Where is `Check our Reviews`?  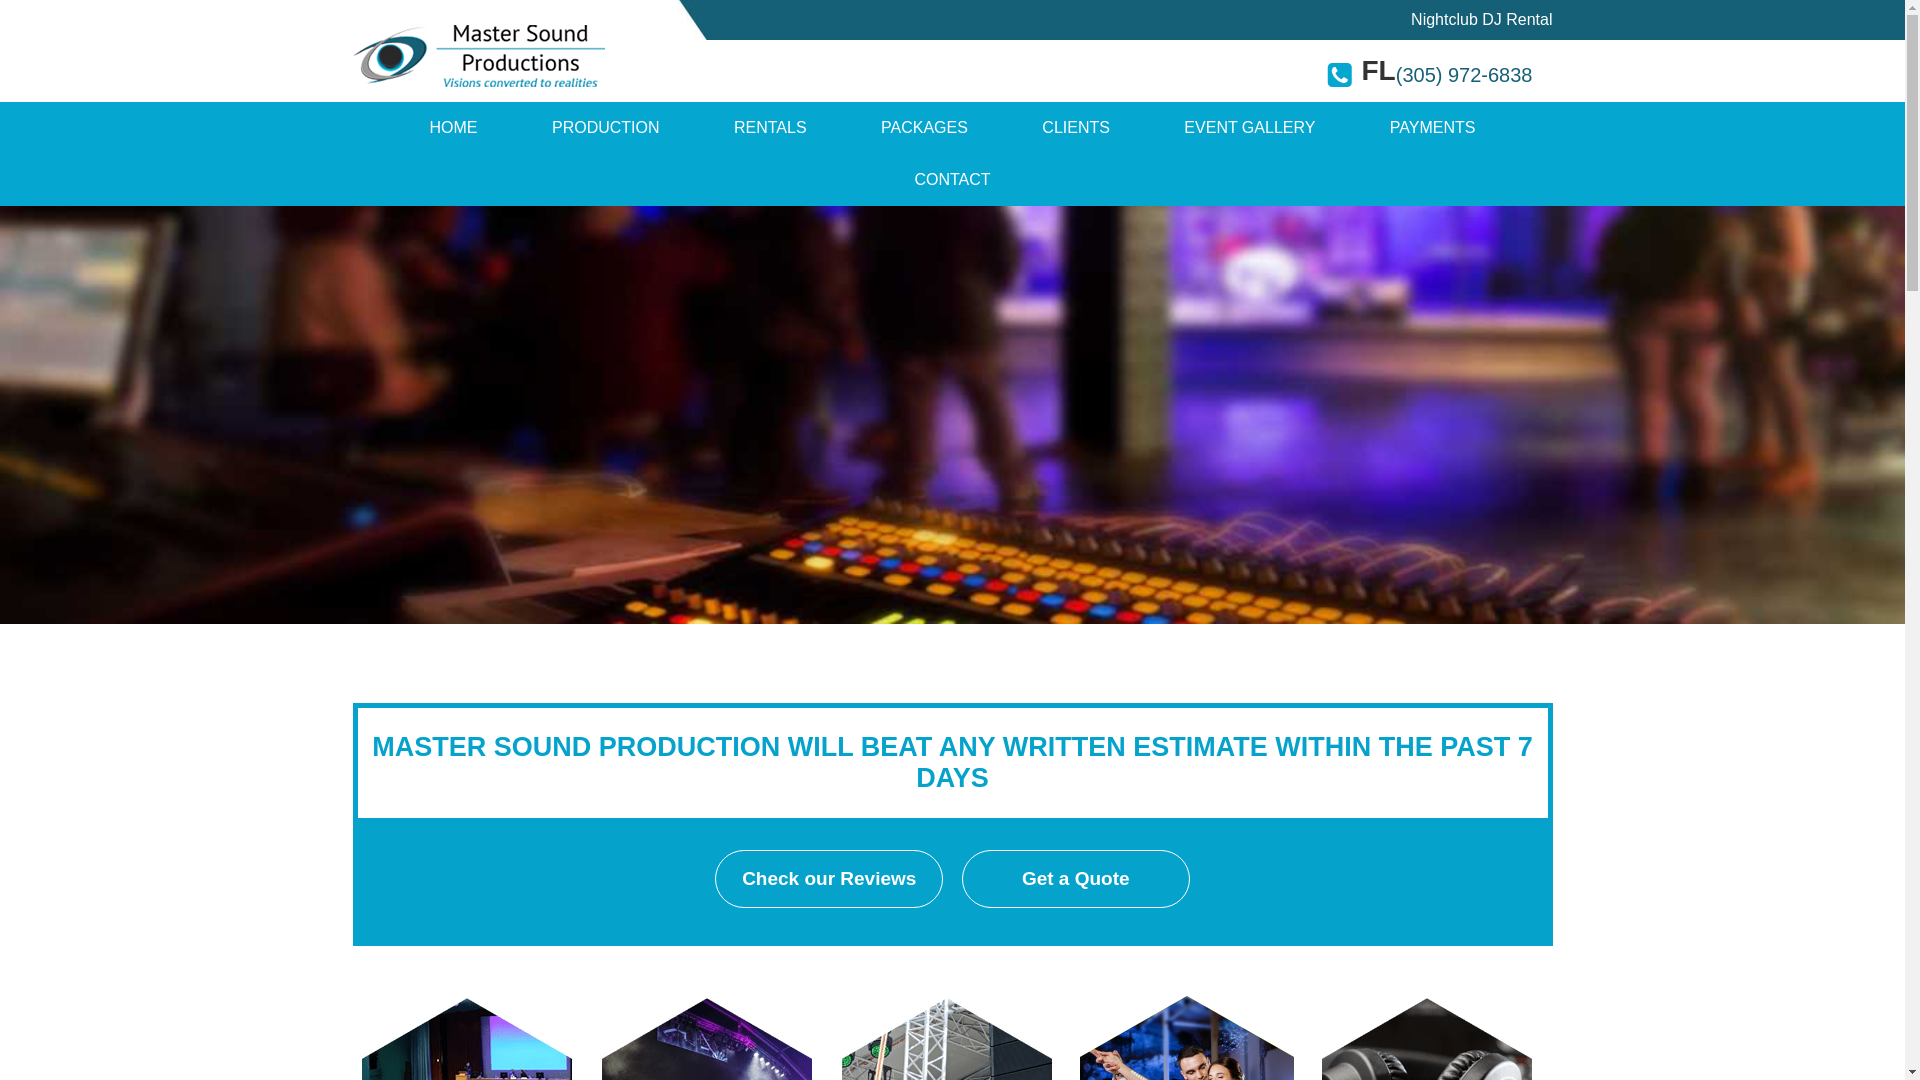
Check our Reviews is located at coordinates (828, 878).